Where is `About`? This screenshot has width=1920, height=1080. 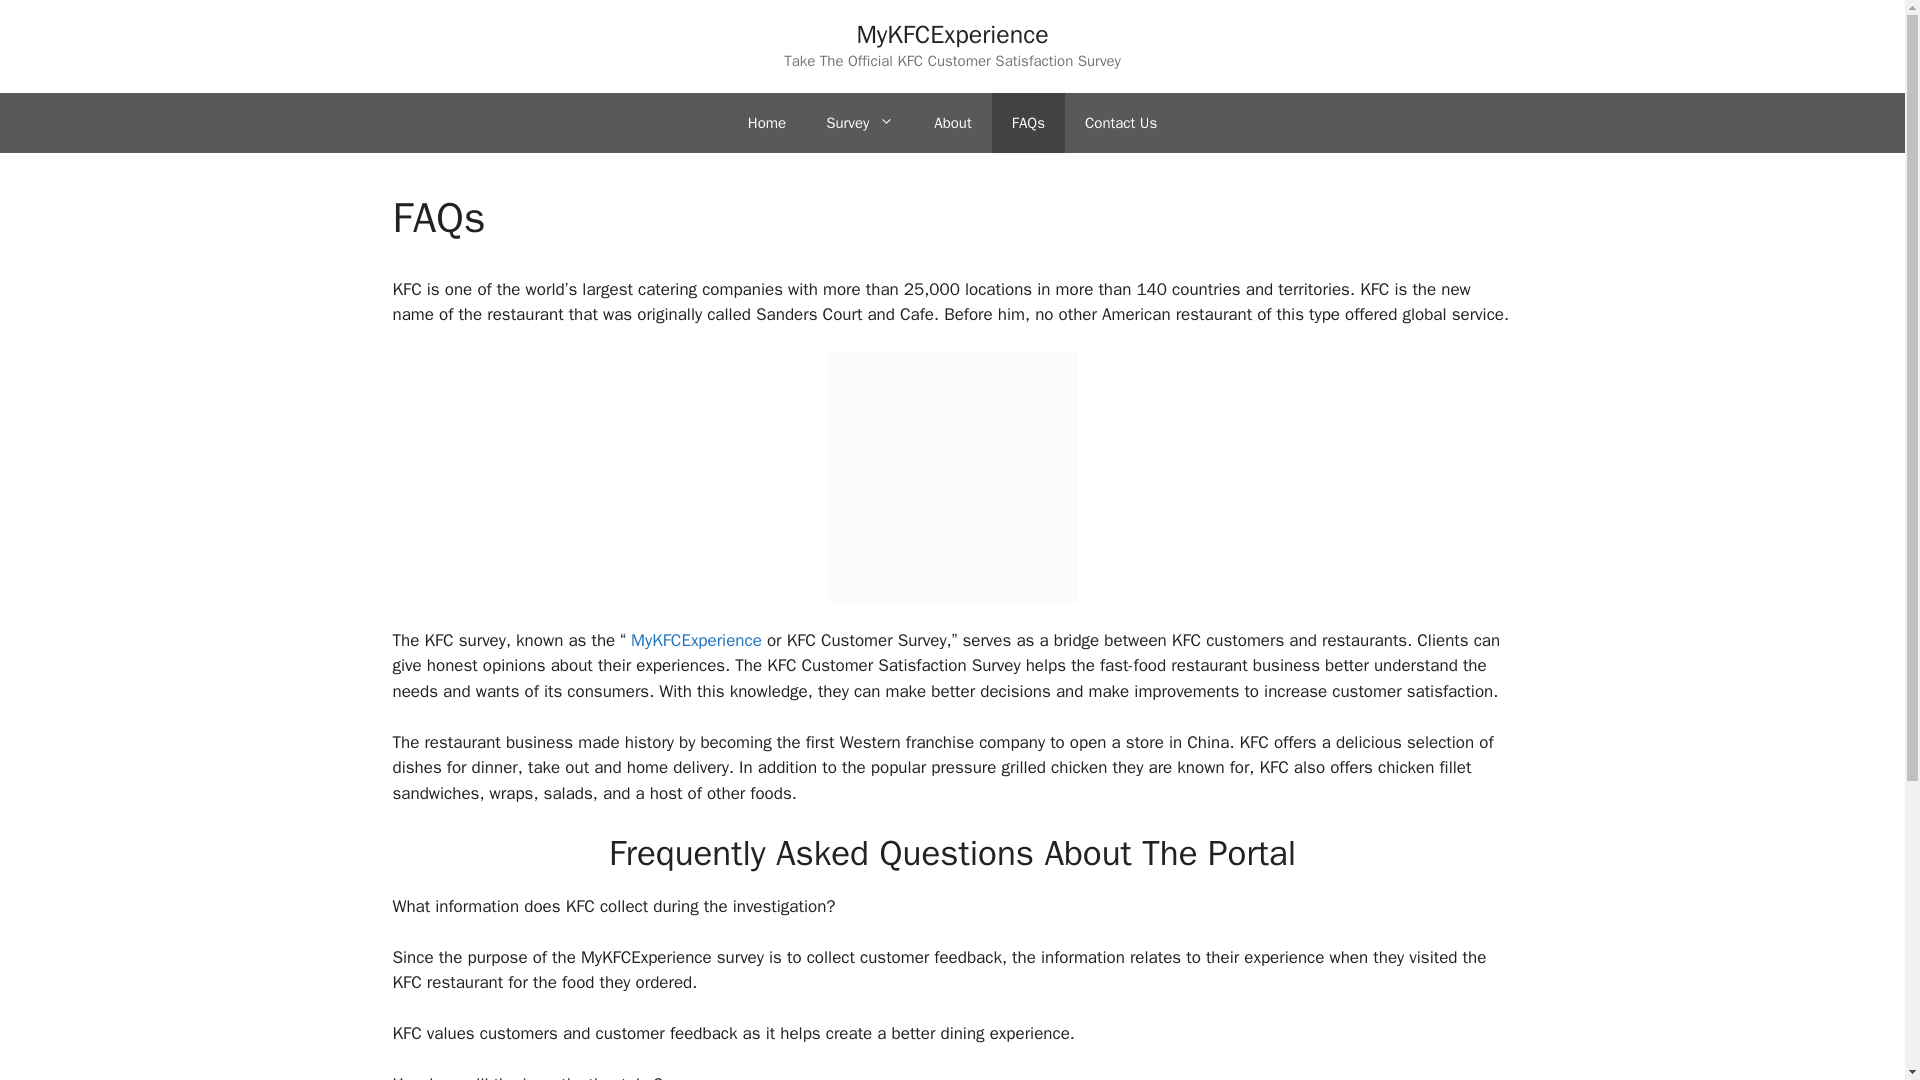
About is located at coordinates (952, 122).